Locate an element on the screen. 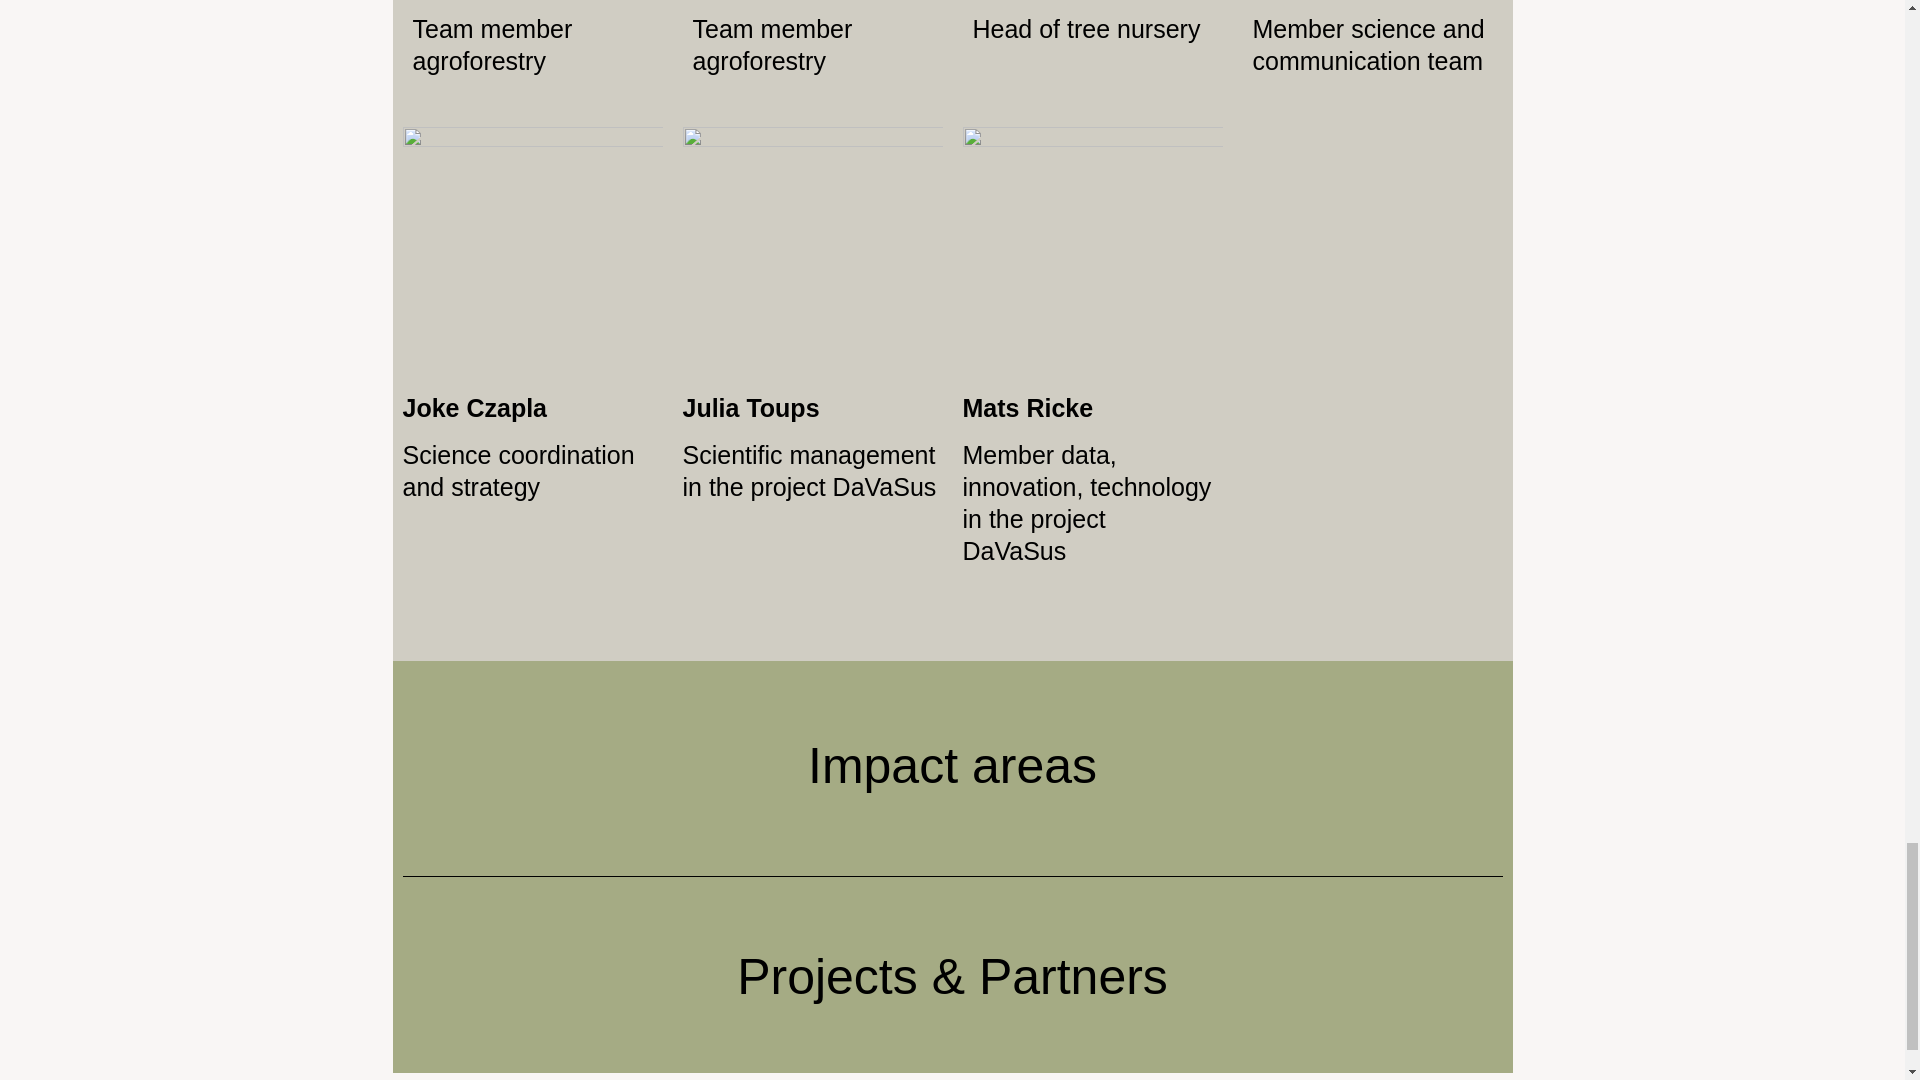 The image size is (1920, 1080). Impact areas is located at coordinates (952, 765).